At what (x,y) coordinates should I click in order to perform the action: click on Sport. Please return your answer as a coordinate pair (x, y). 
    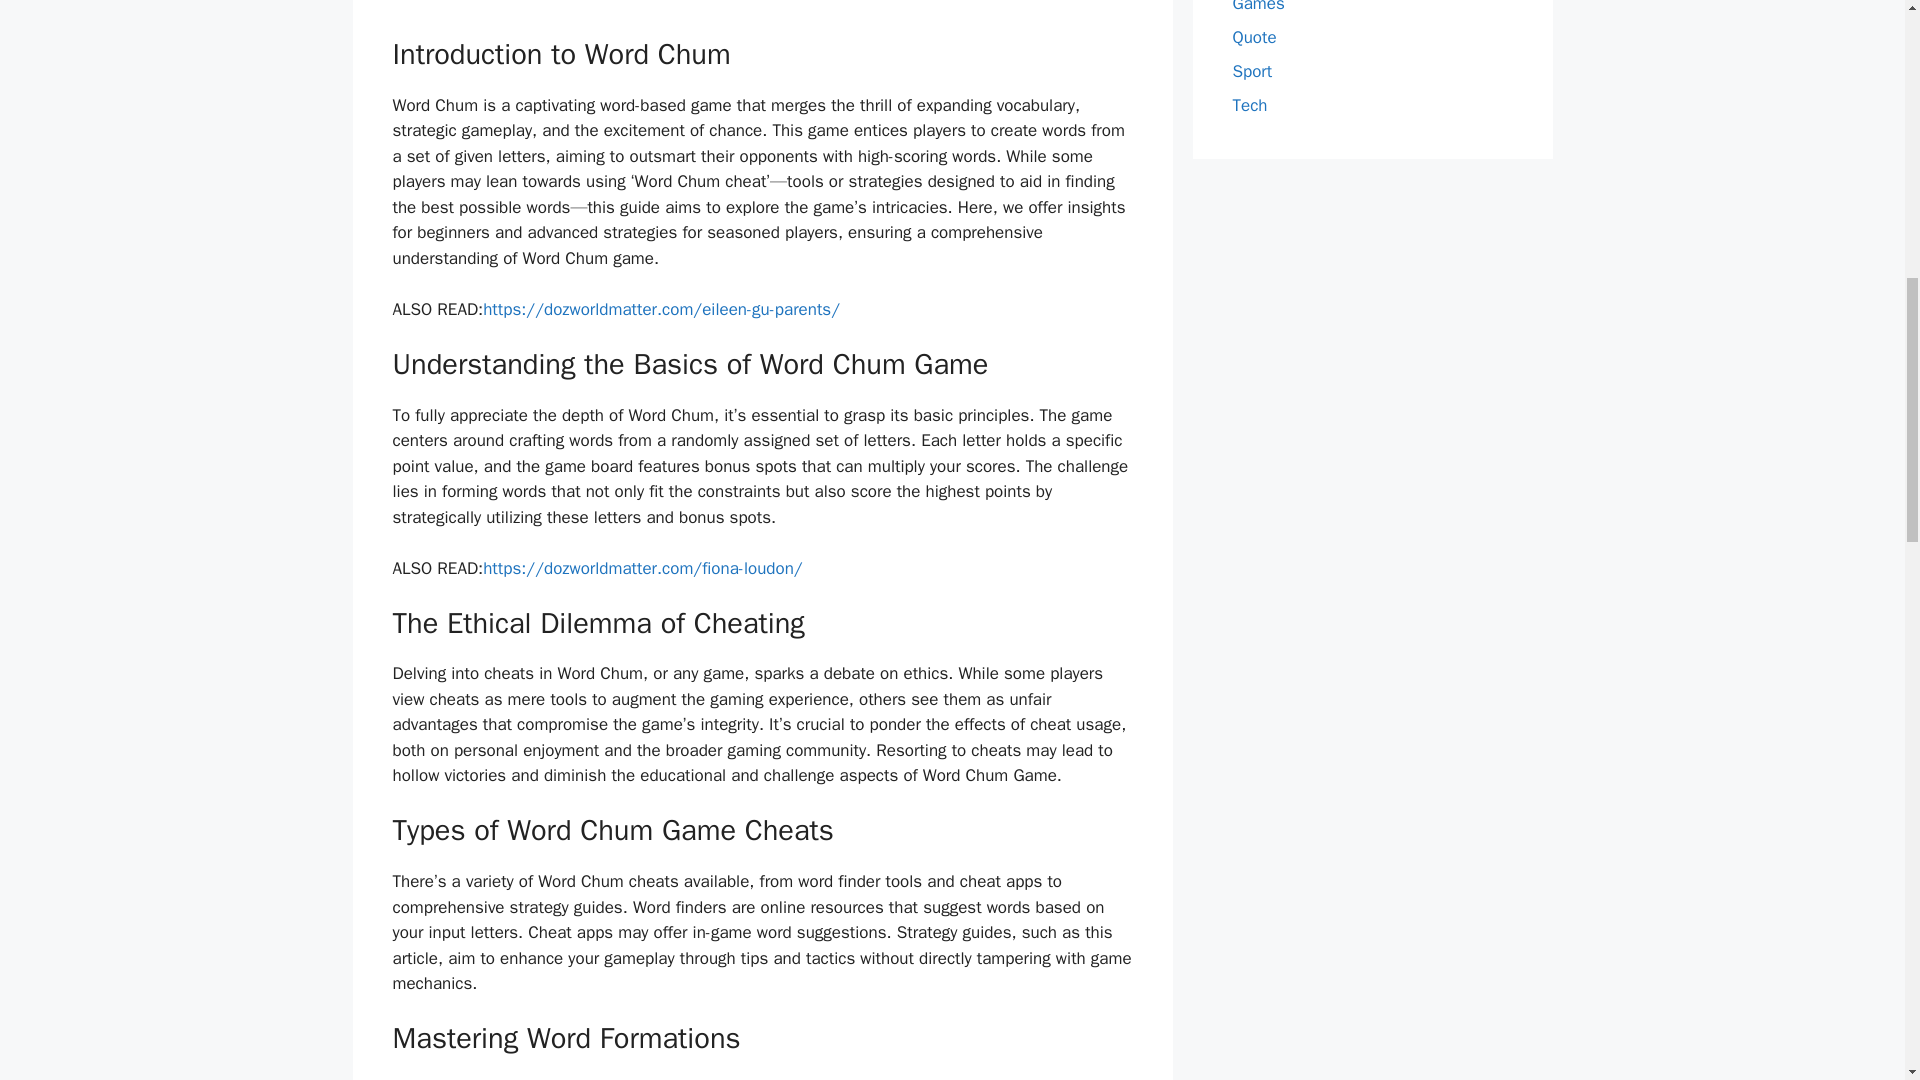
    Looking at the image, I should click on (1252, 71).